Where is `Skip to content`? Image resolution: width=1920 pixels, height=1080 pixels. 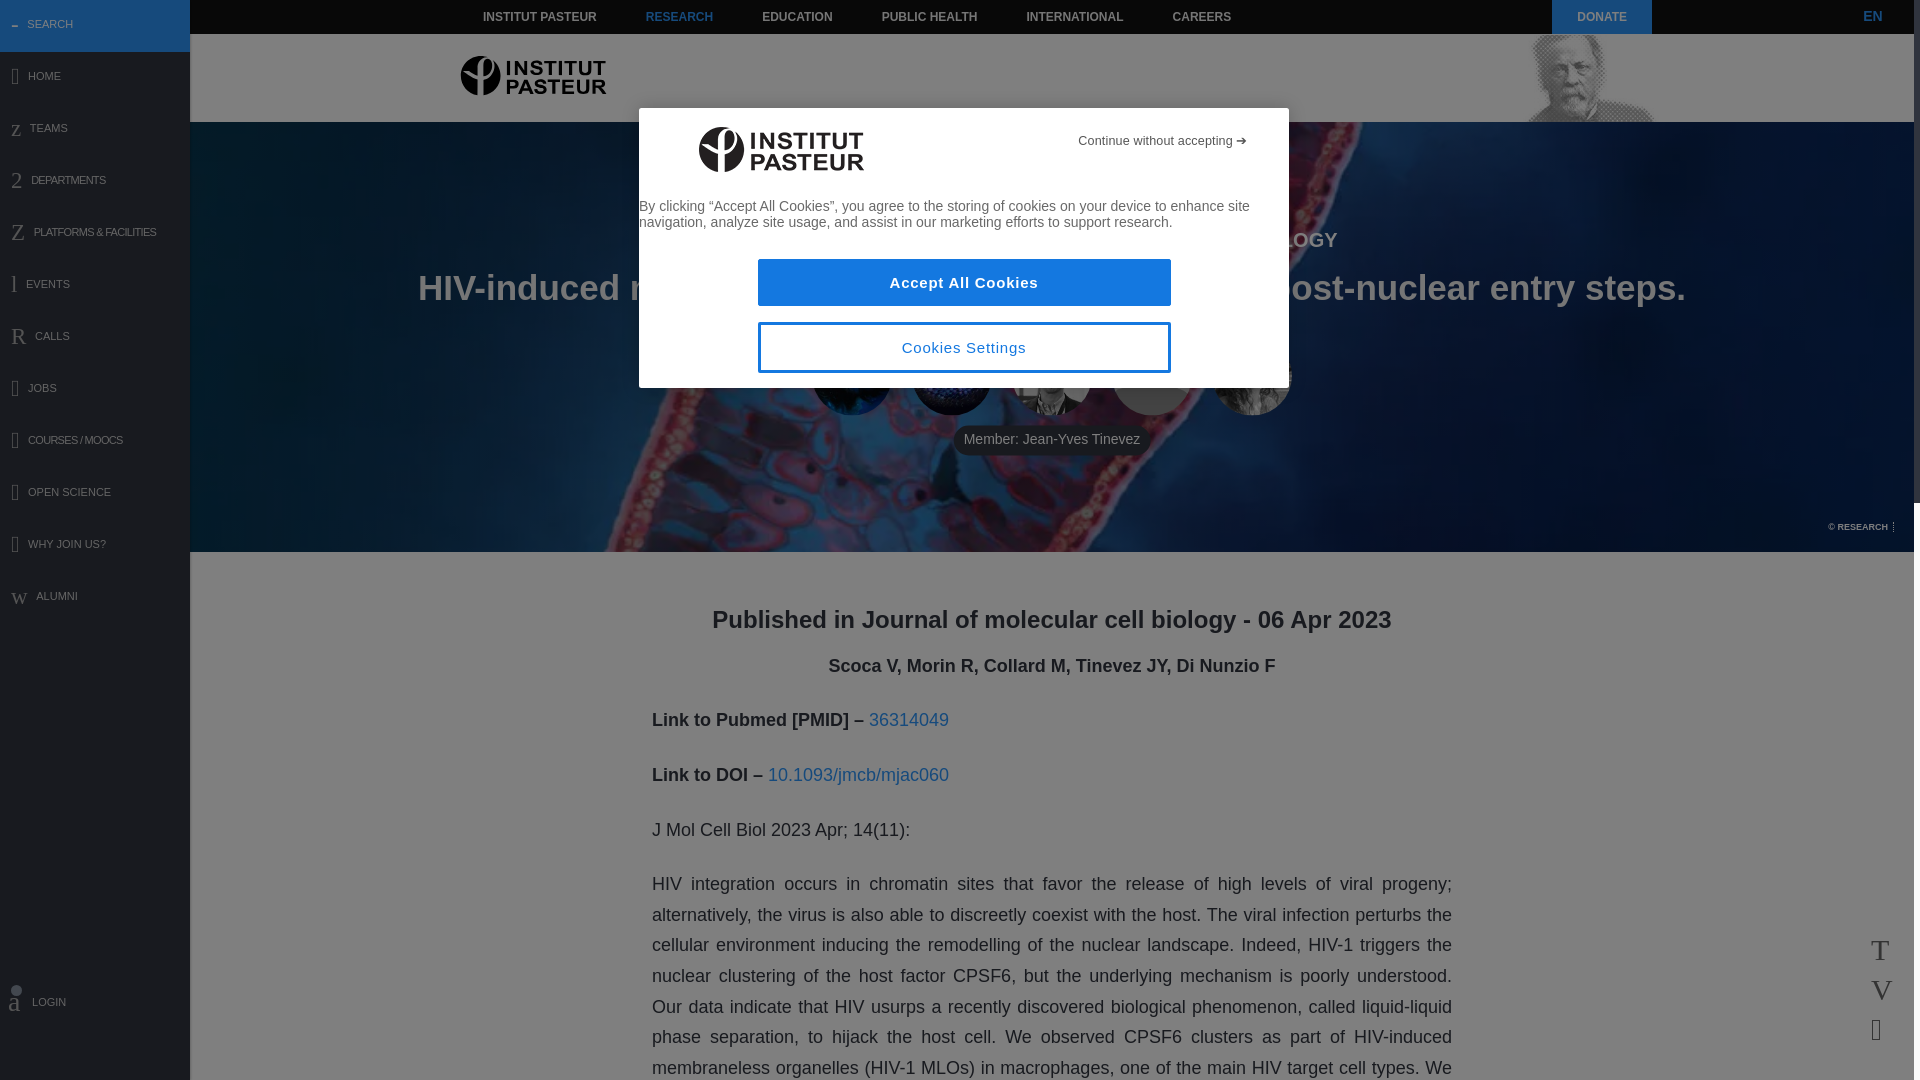 Skip to content is located at coordinates (510, 16).